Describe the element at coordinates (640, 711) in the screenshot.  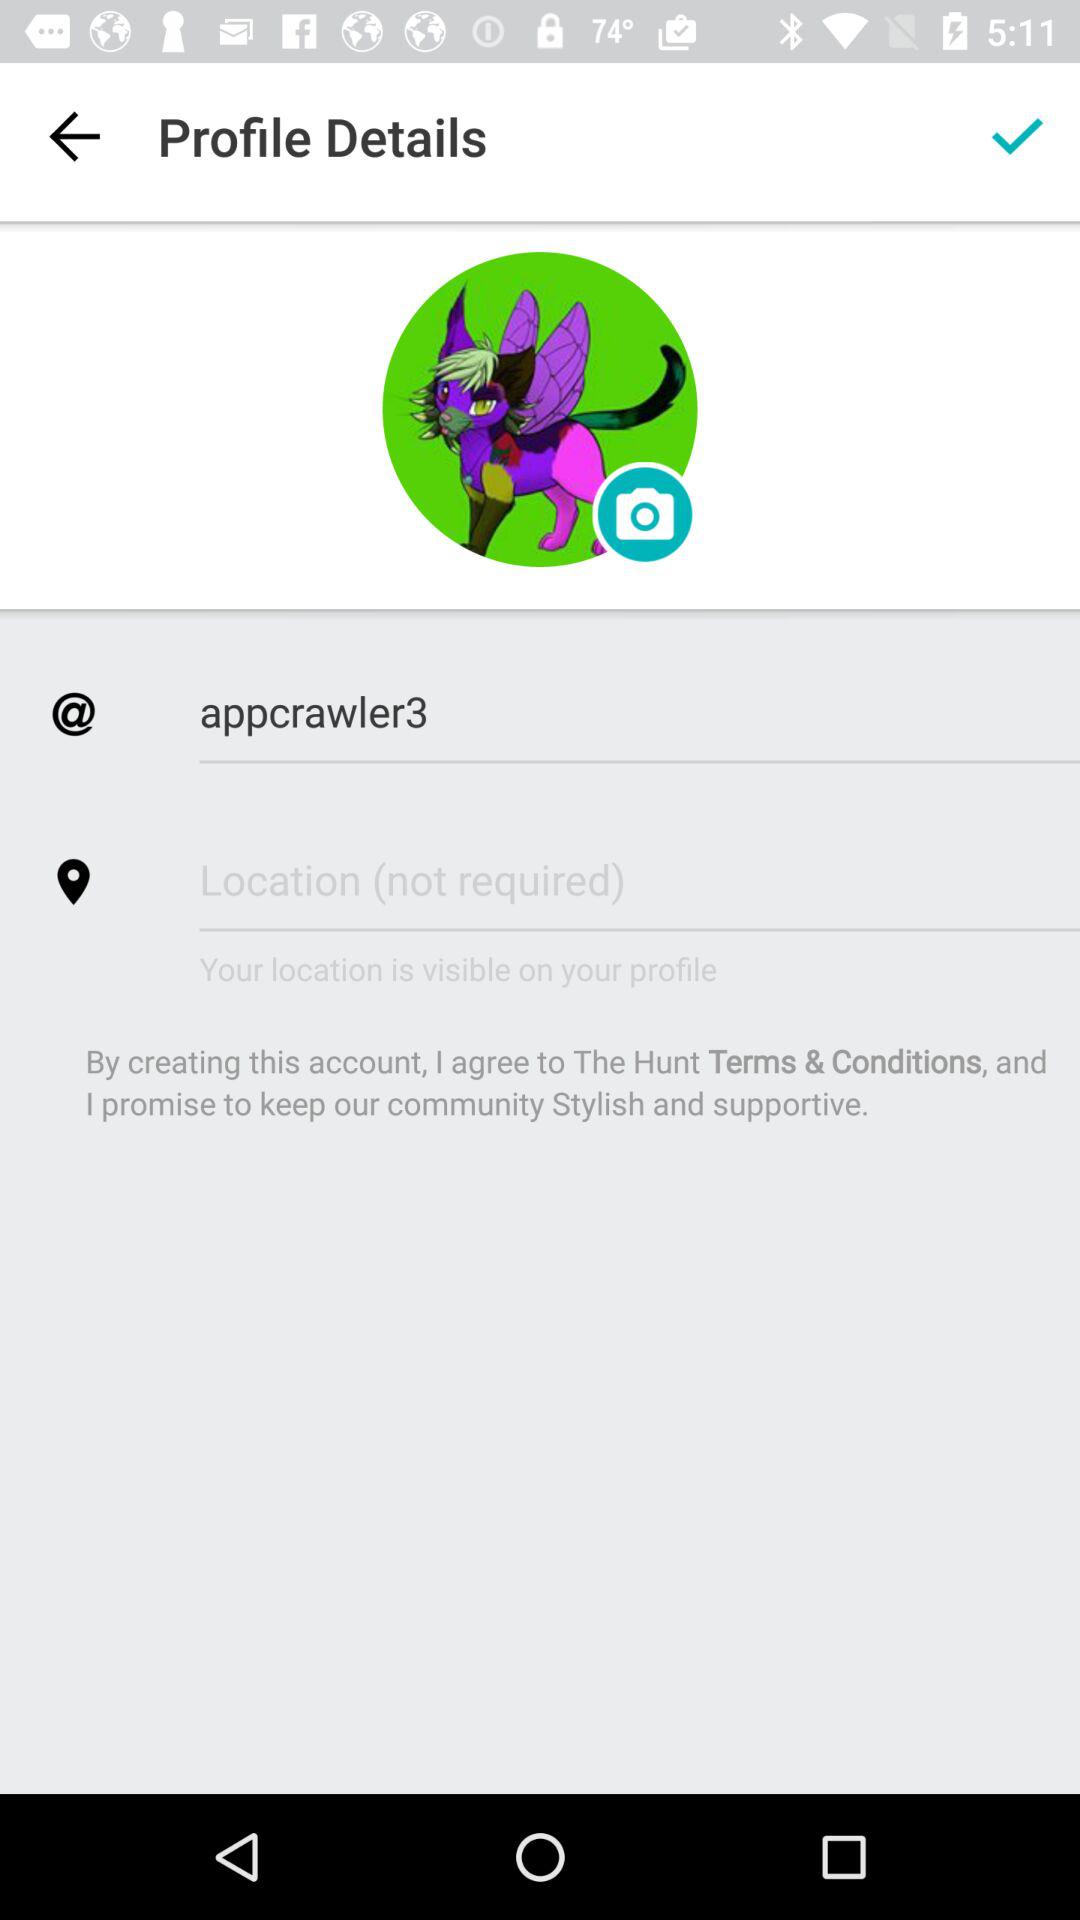
I see `click appcrawler3` at that location.